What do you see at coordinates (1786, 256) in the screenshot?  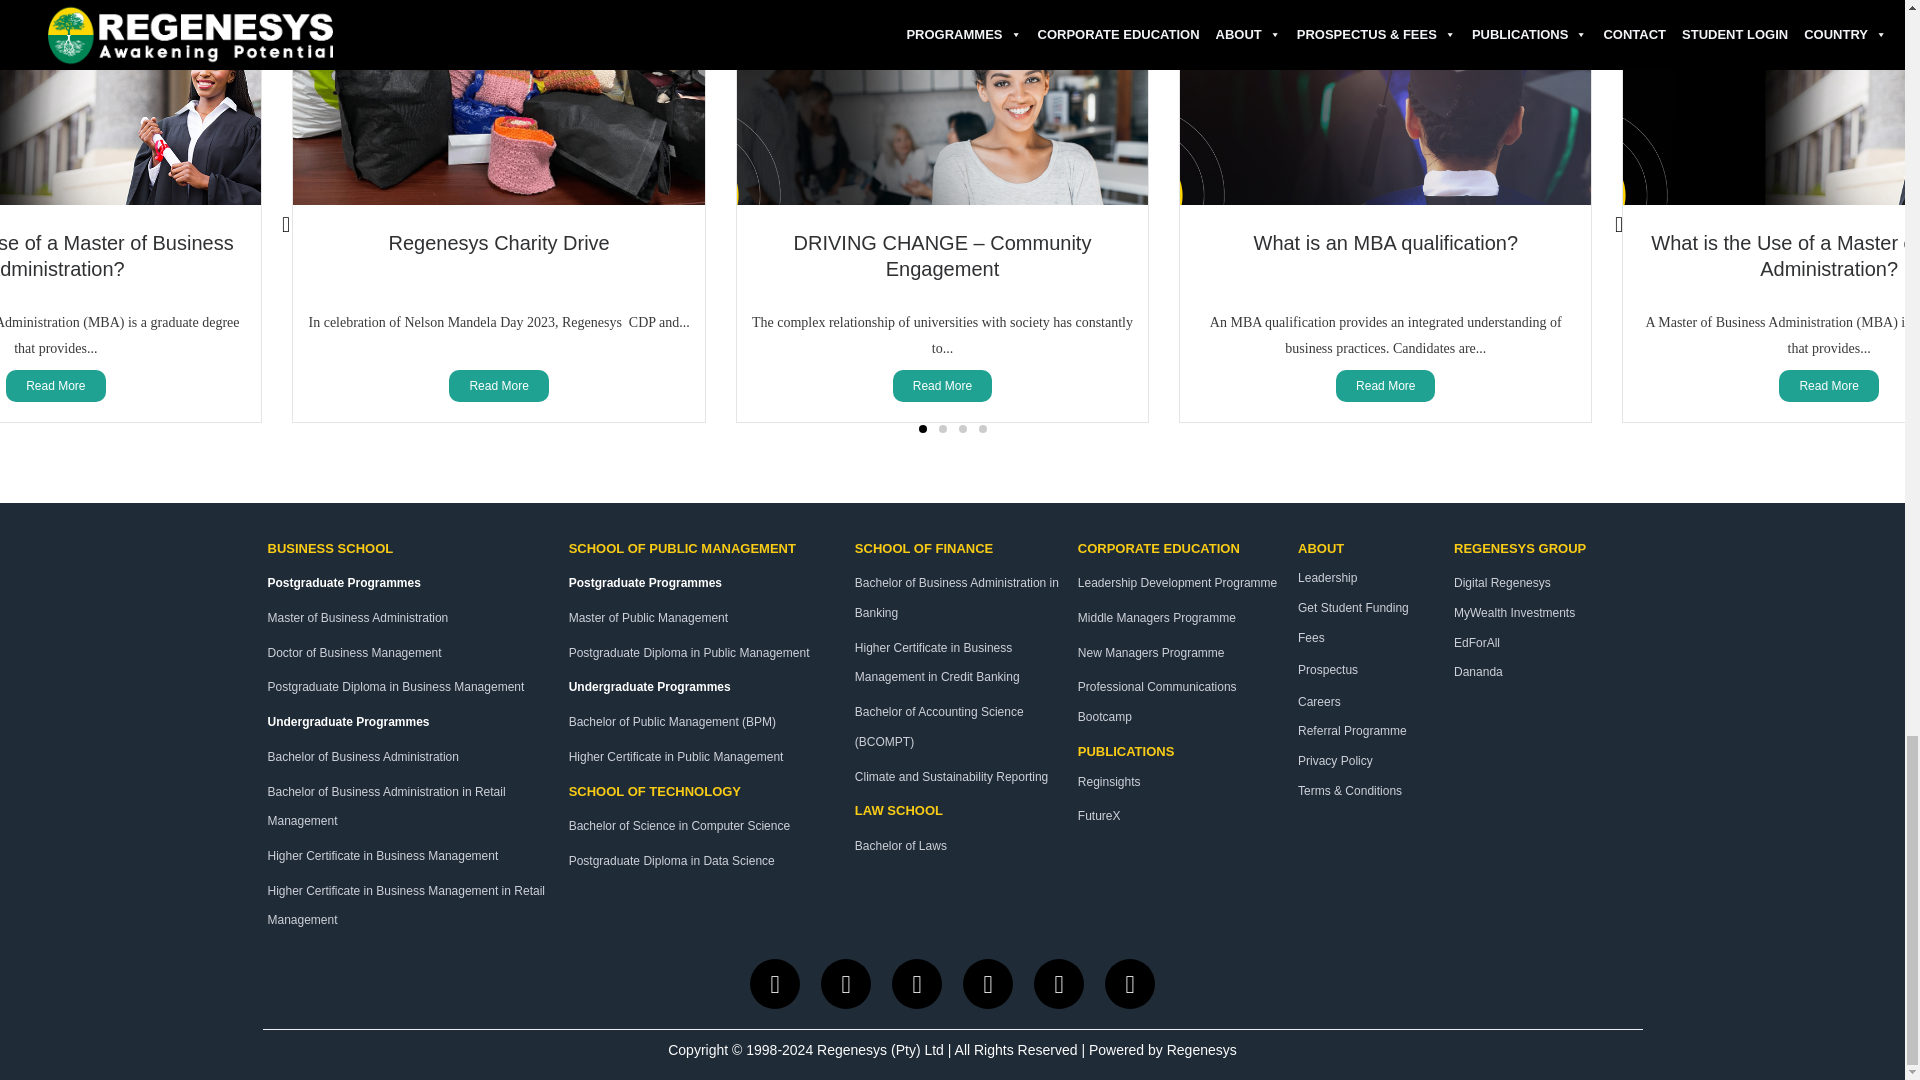 I see `What is the Use of a Master of Business Administration?` at bounding box center [1786, 256].